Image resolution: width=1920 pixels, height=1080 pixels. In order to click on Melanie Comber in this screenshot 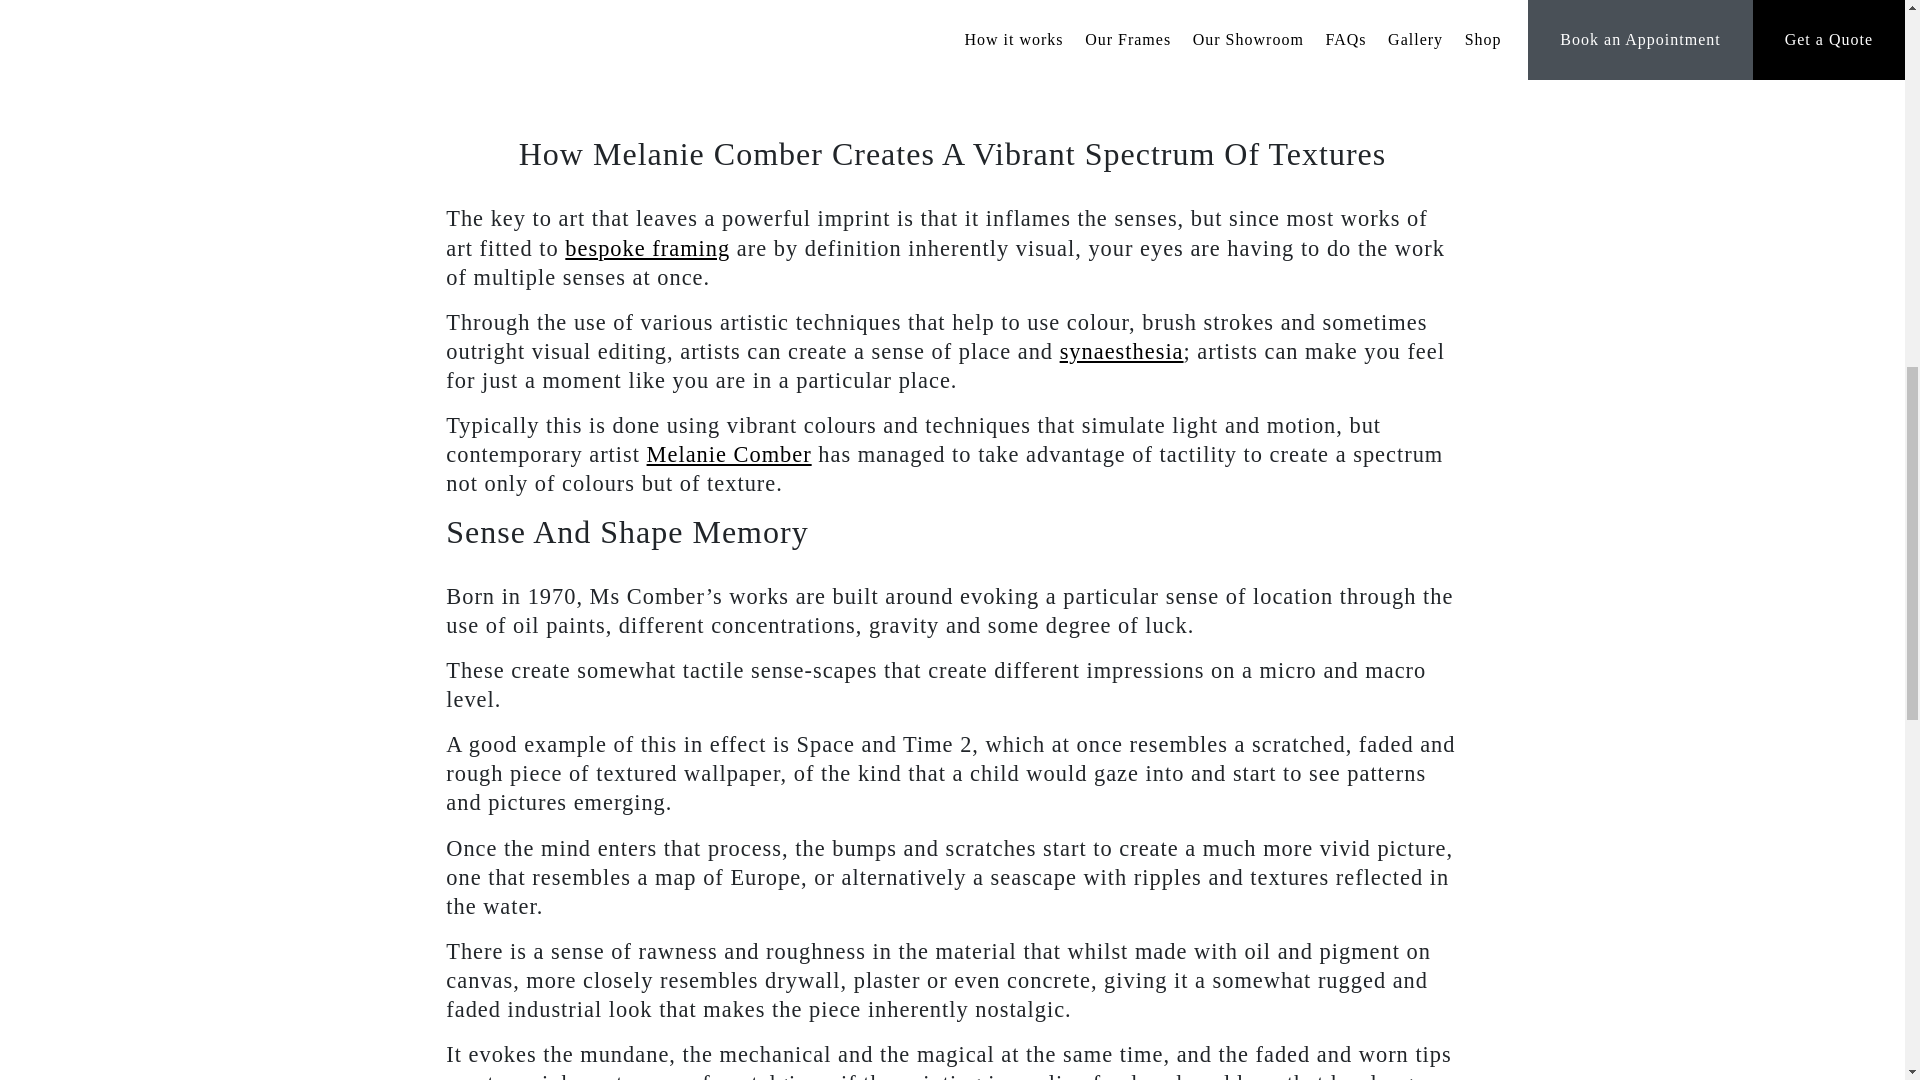, I will do `click(730, 454)`.